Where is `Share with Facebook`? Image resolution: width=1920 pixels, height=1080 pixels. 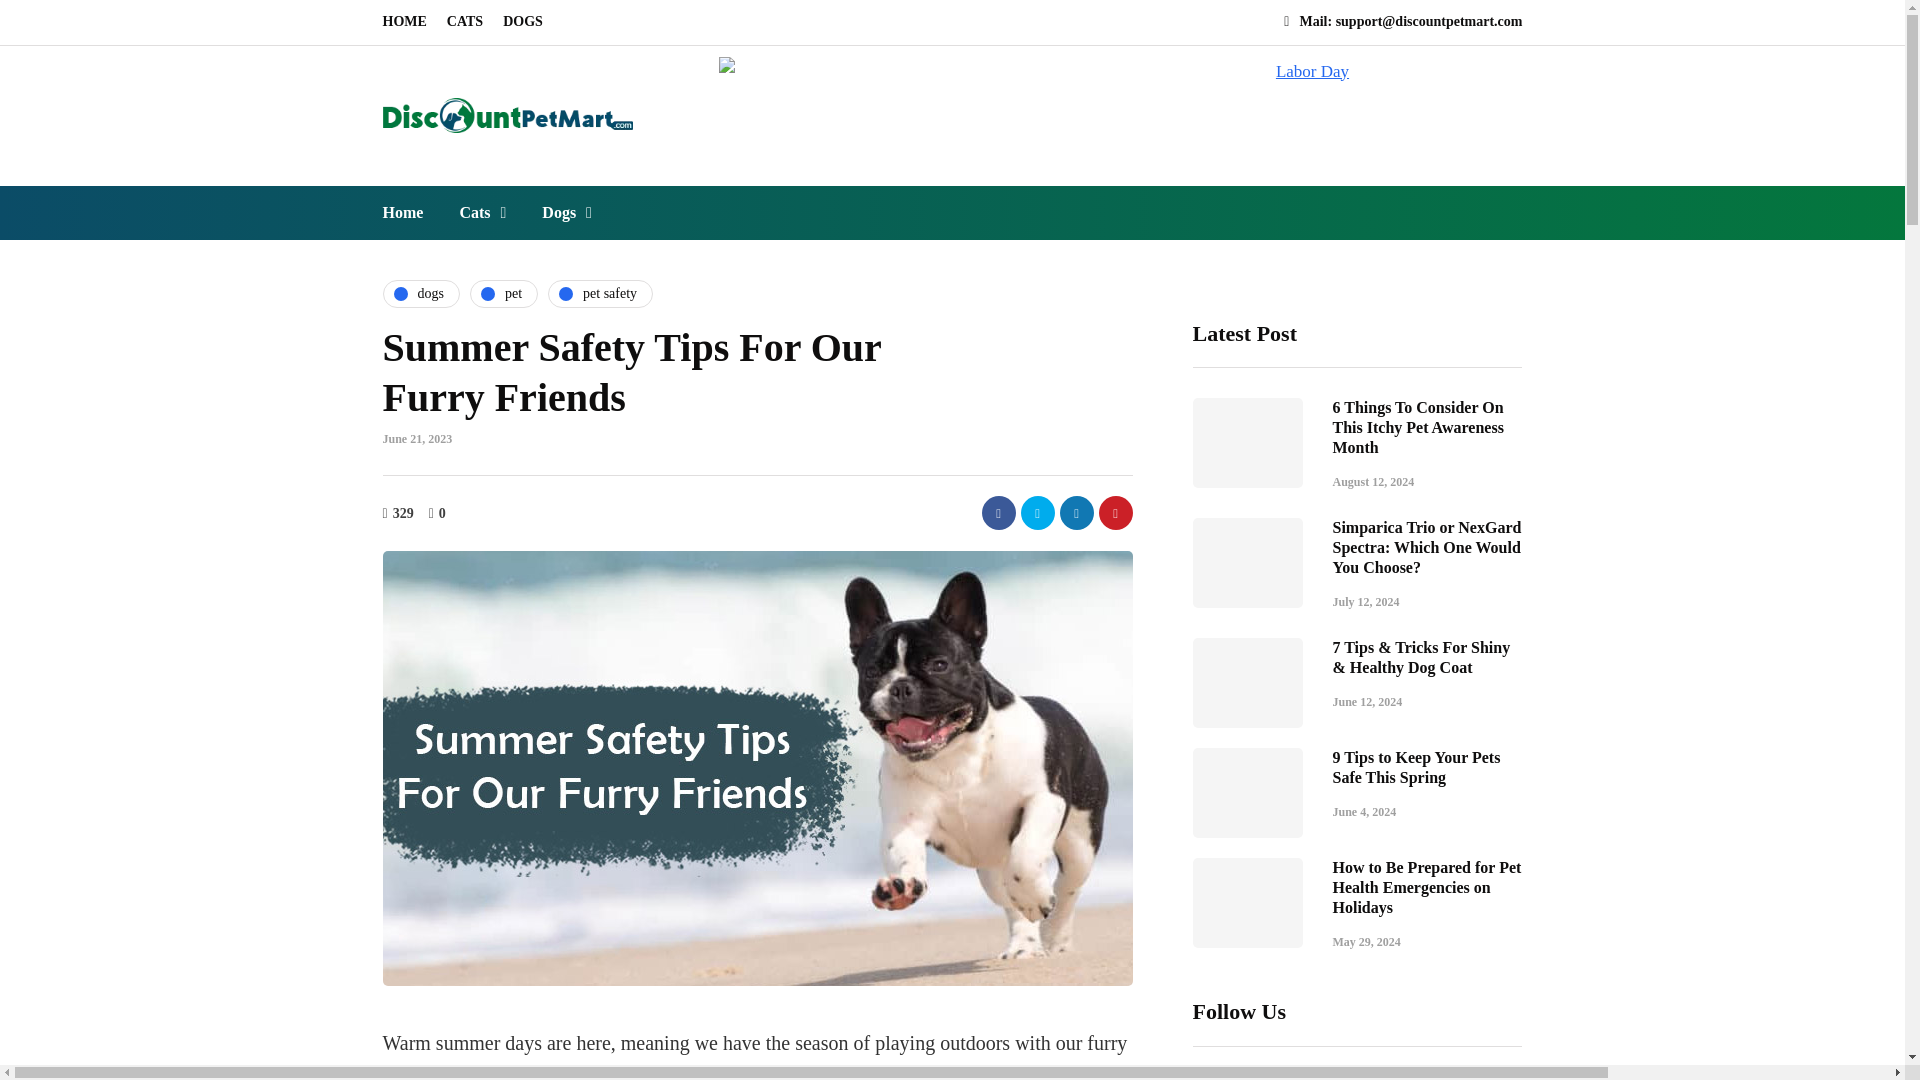 Share with Facebook is located at coordinates (998, 512).